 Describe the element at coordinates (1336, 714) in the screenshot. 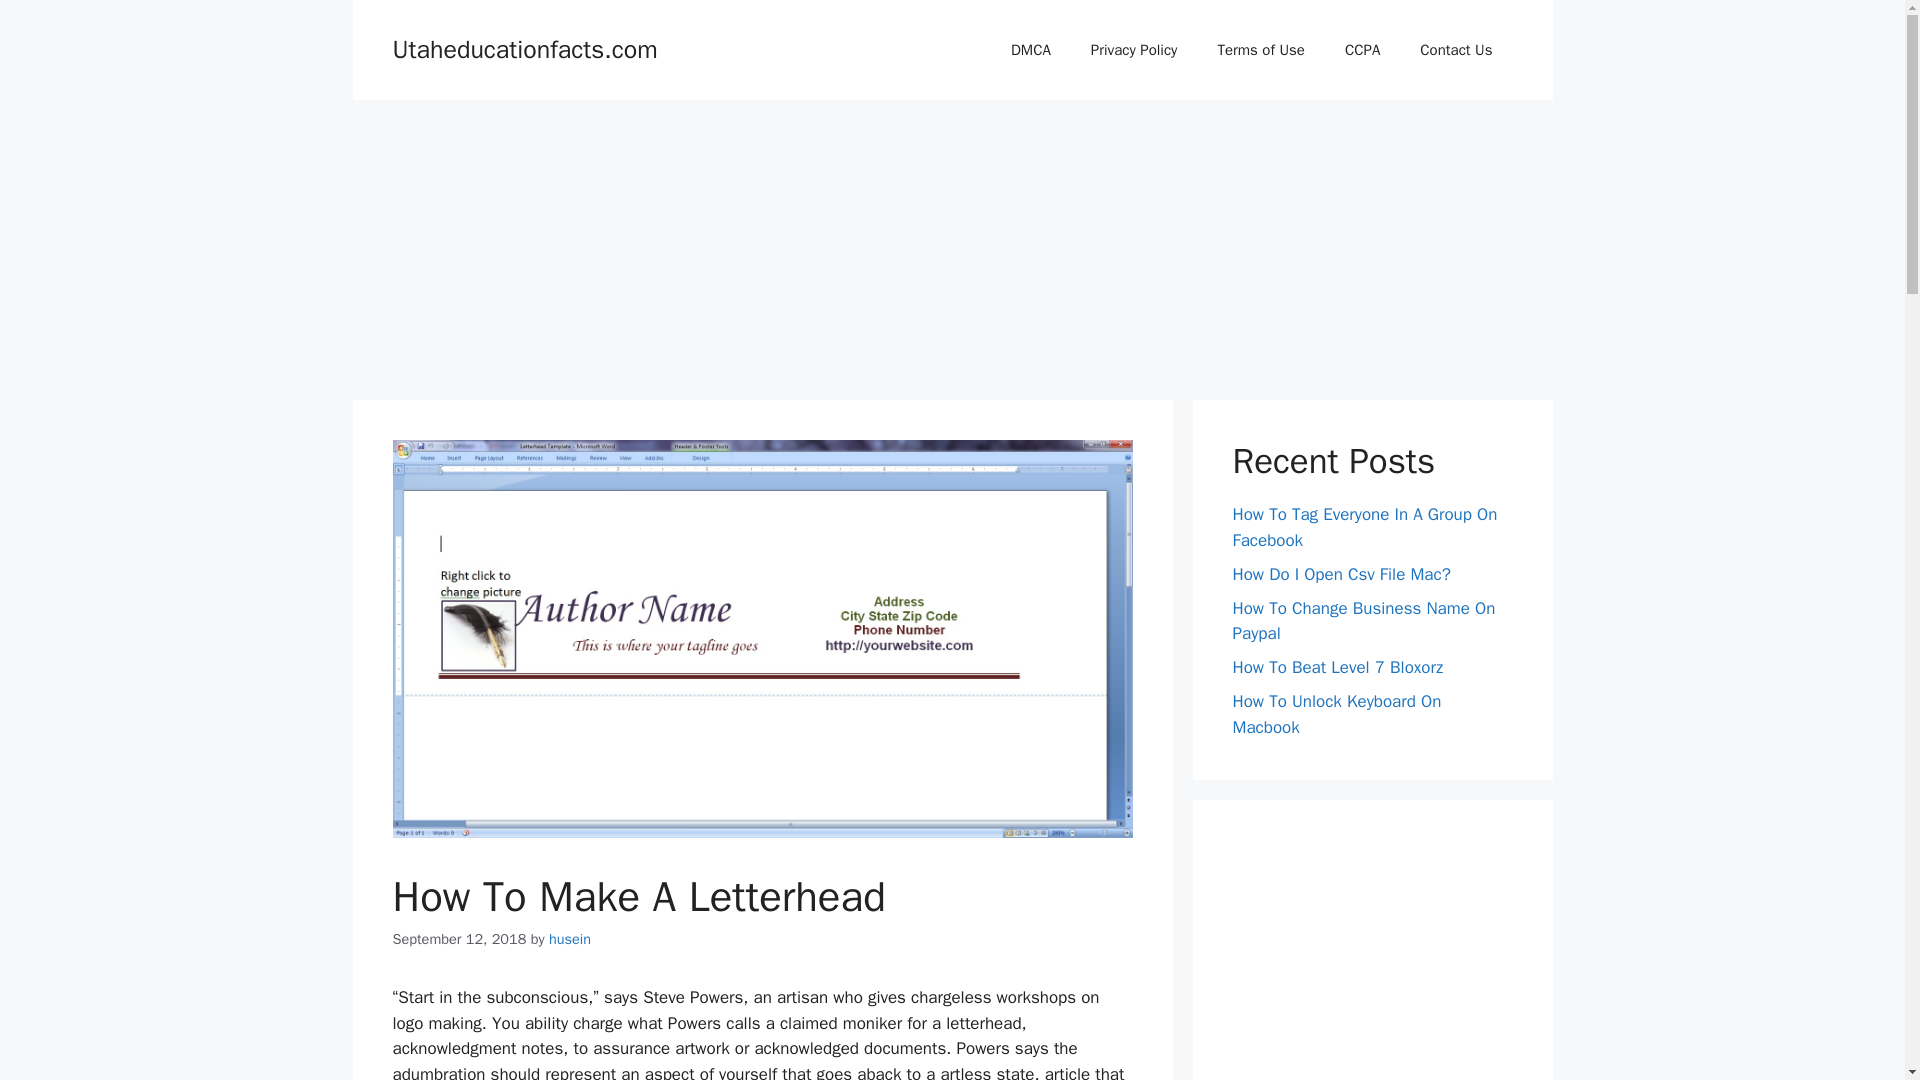

I see `How To Unlock Keyboard On Macbook` at that location.